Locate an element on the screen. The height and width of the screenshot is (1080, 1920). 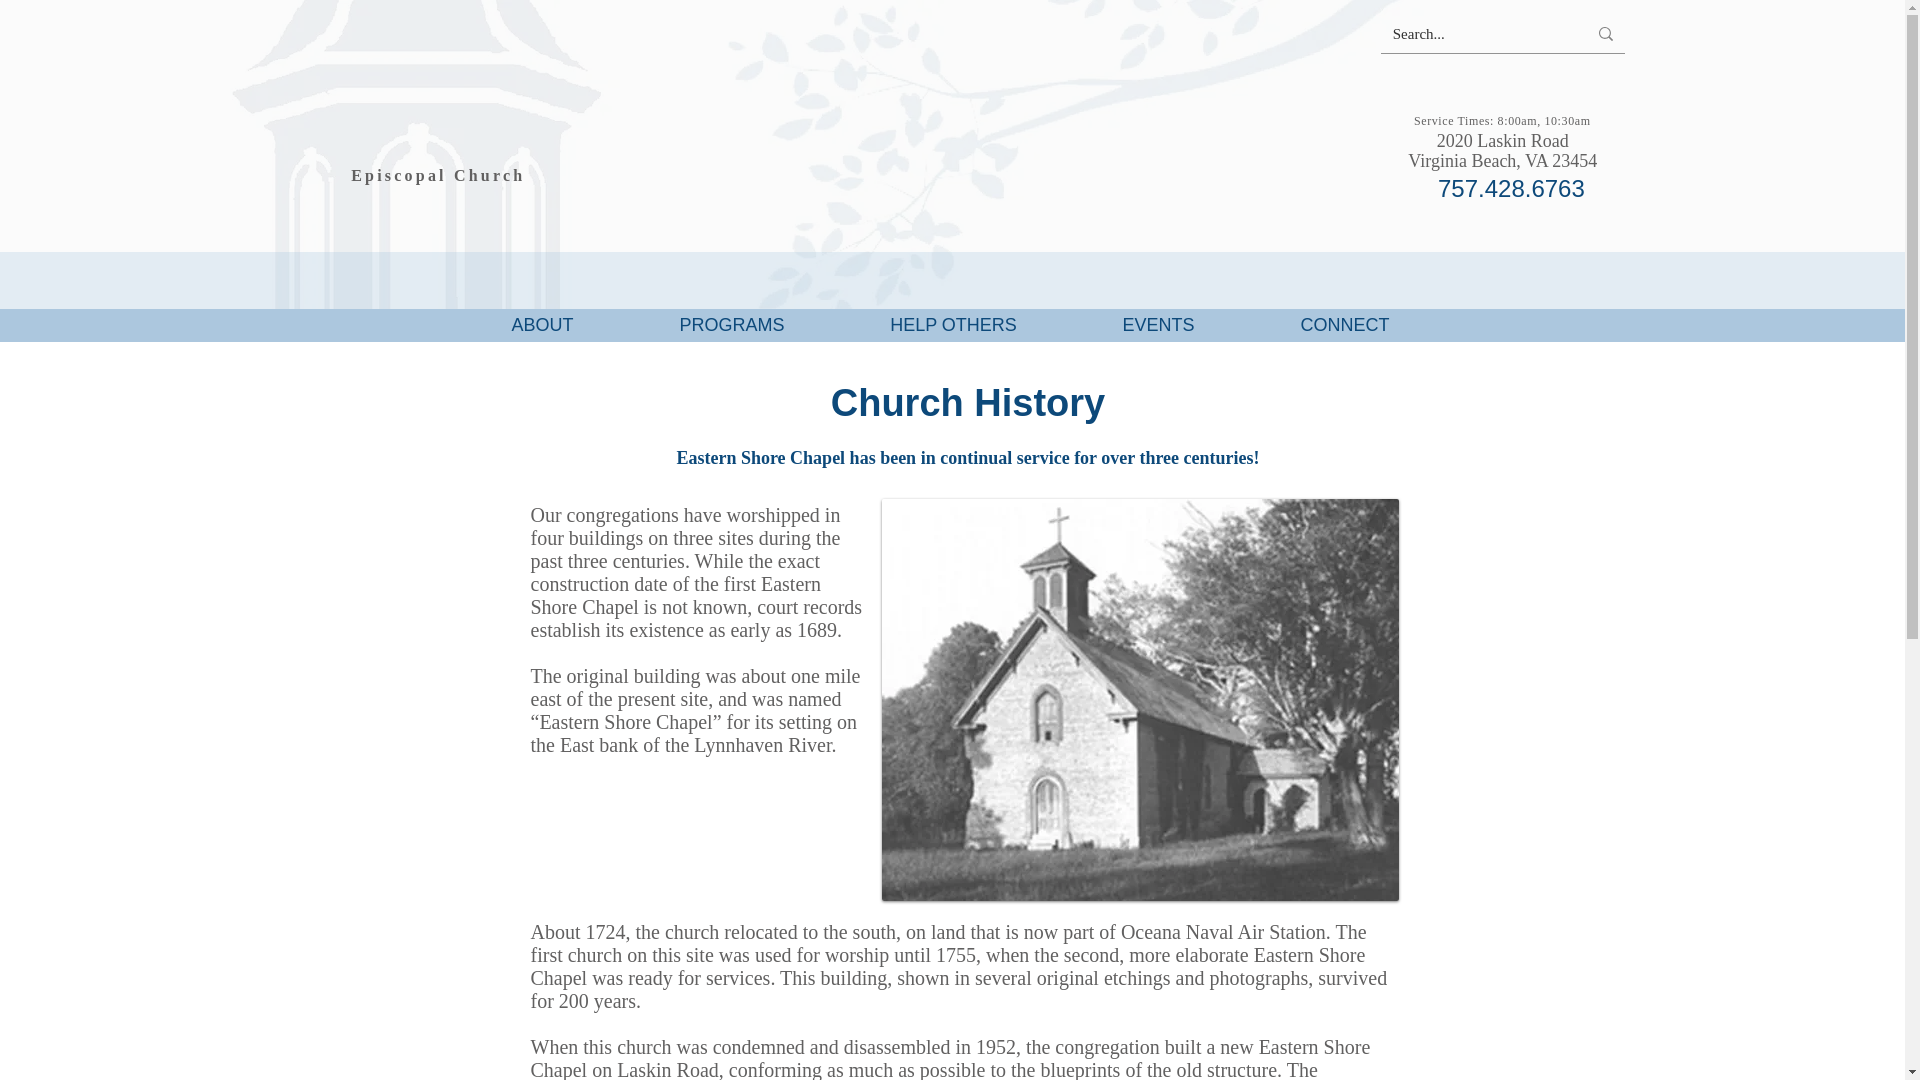
757.428.6763 is located at coordinates (1502, 150).